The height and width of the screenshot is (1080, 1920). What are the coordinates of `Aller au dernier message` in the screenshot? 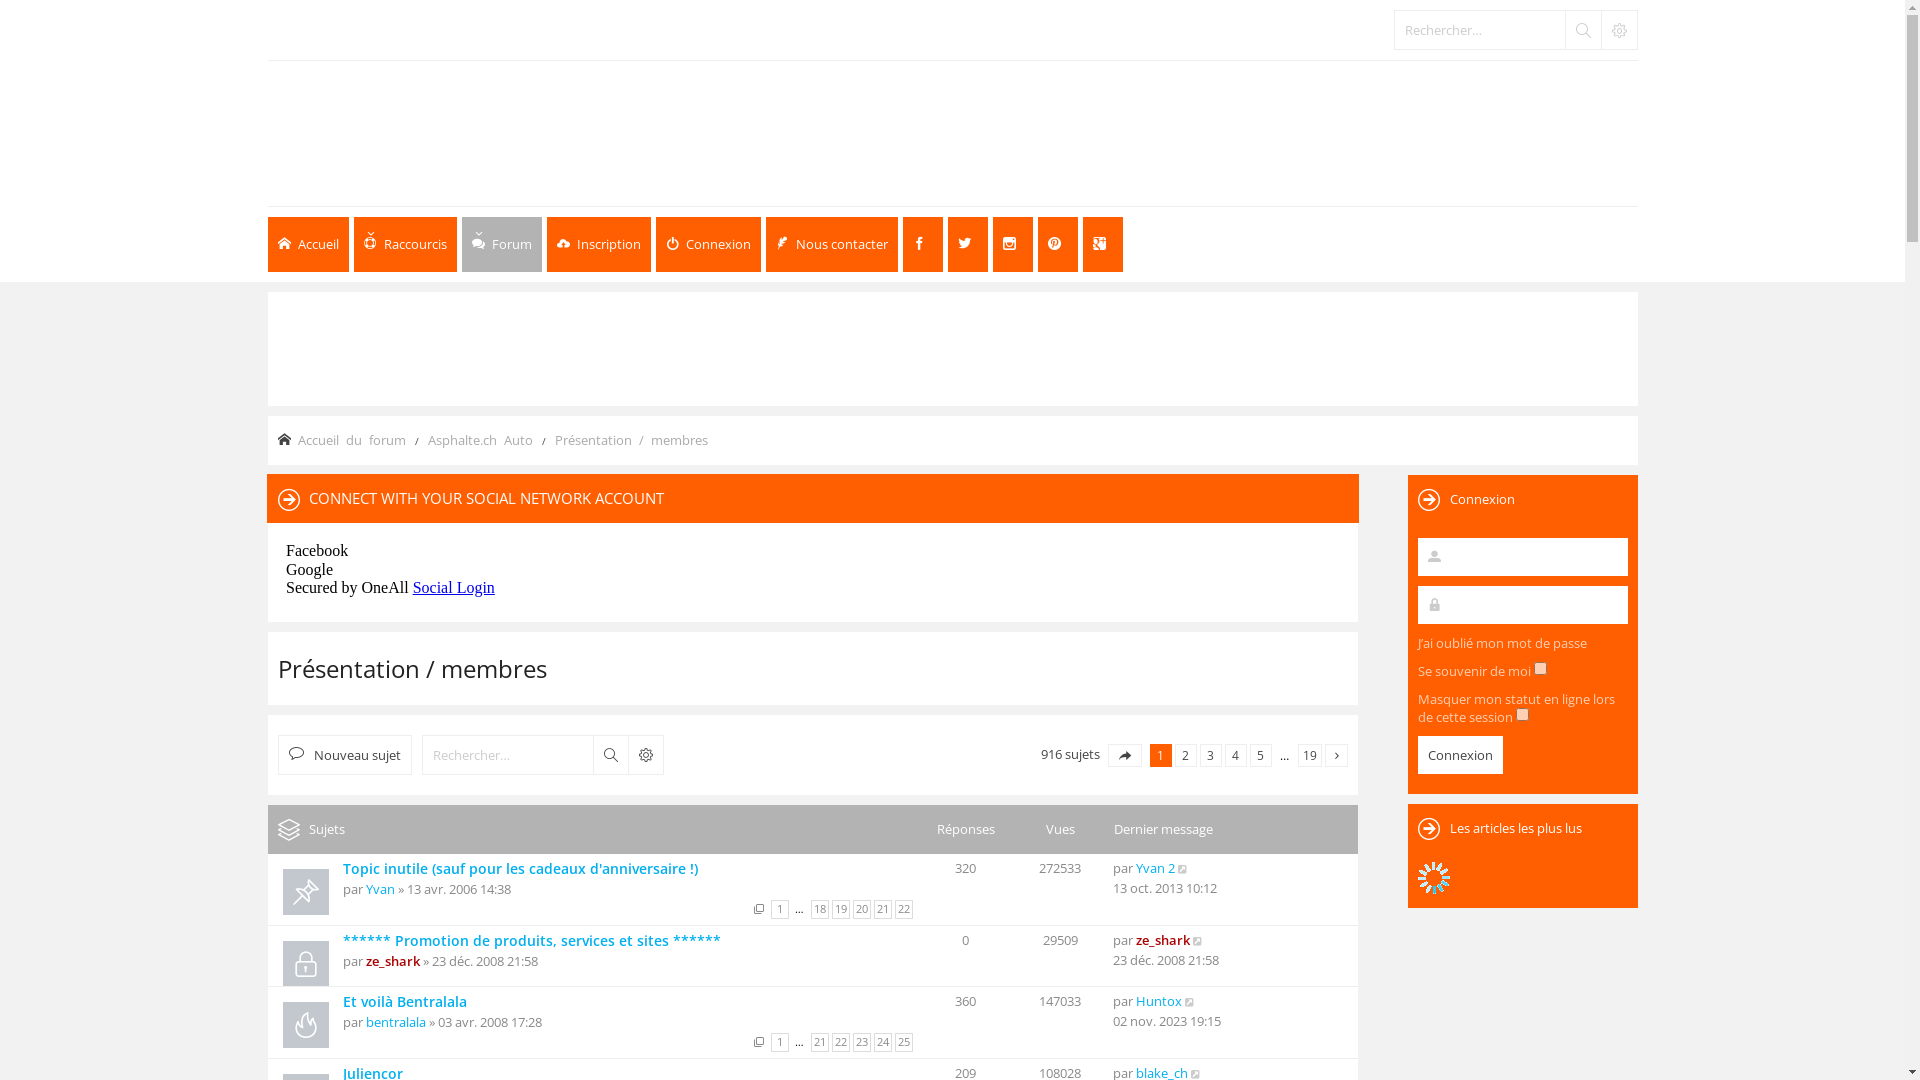 It's located at (1190, 1001).